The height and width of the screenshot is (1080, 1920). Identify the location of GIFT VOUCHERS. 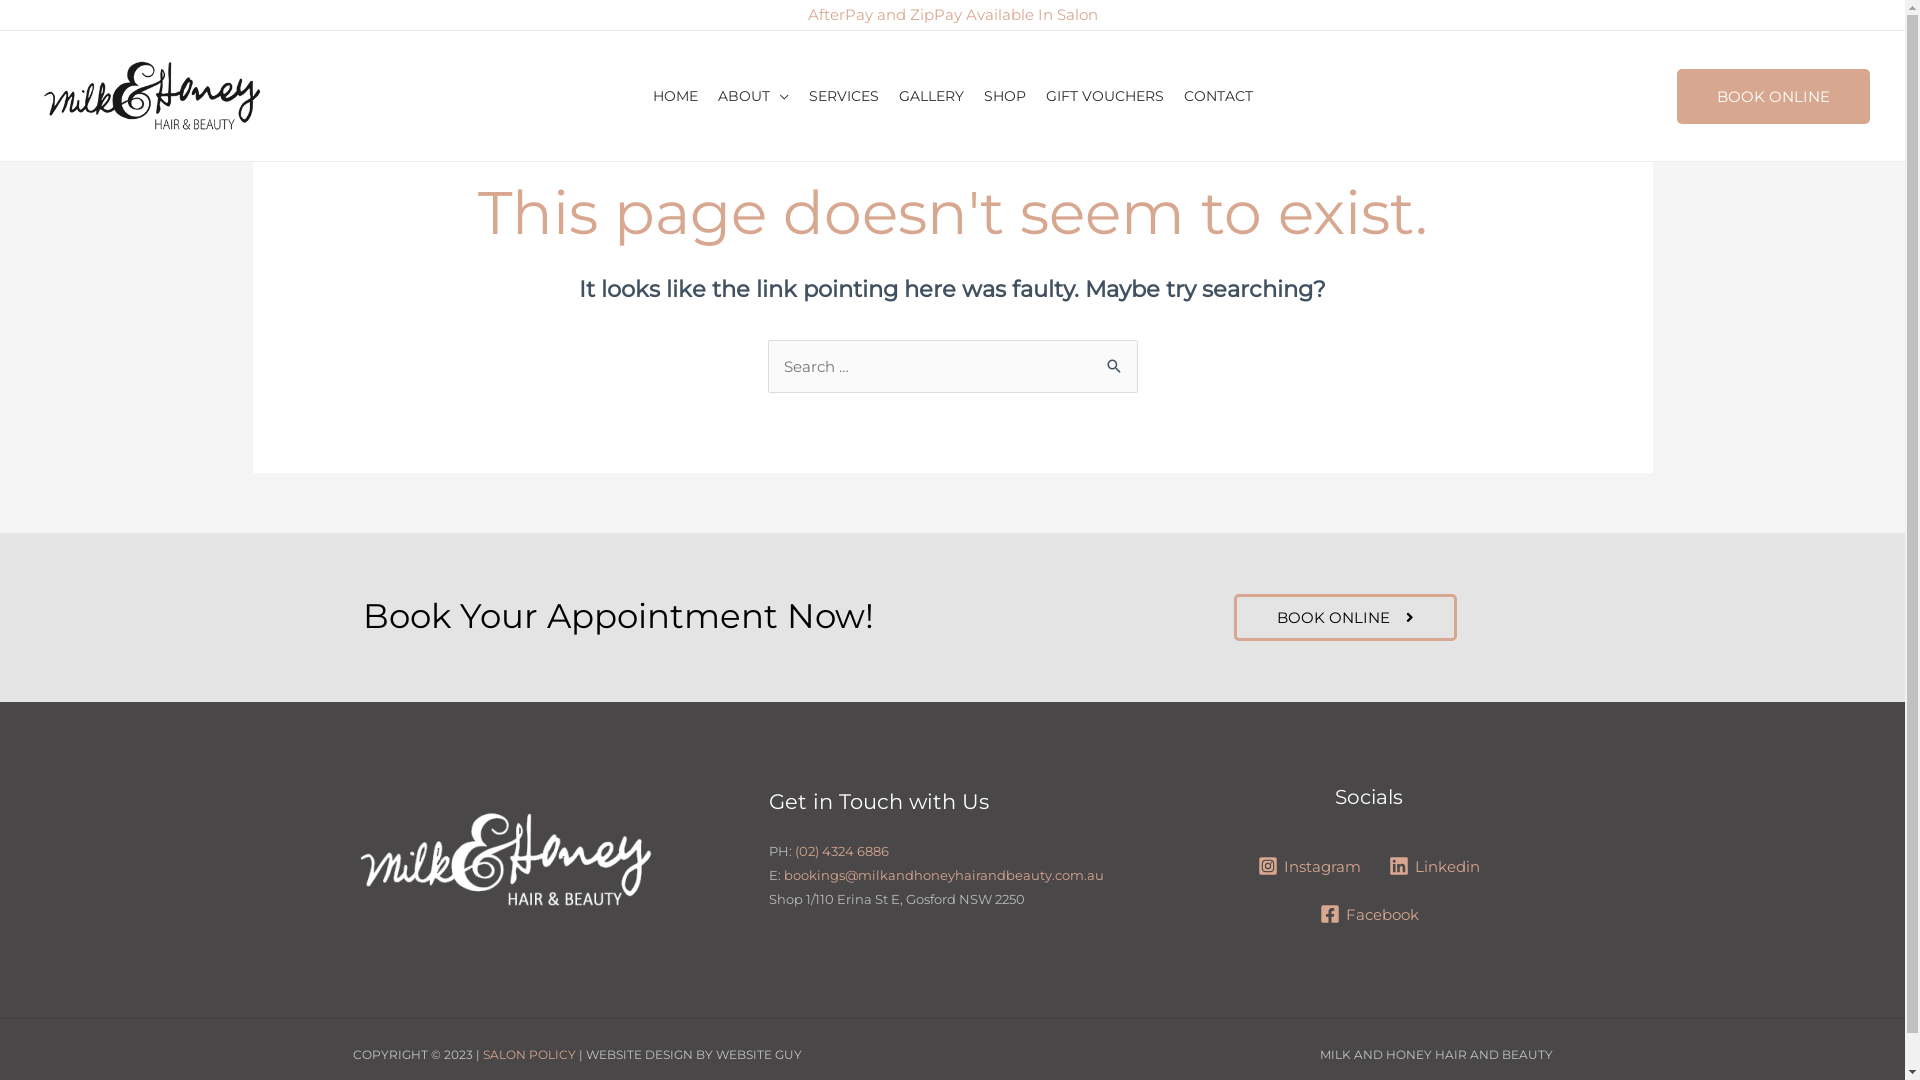
(1105, 96).